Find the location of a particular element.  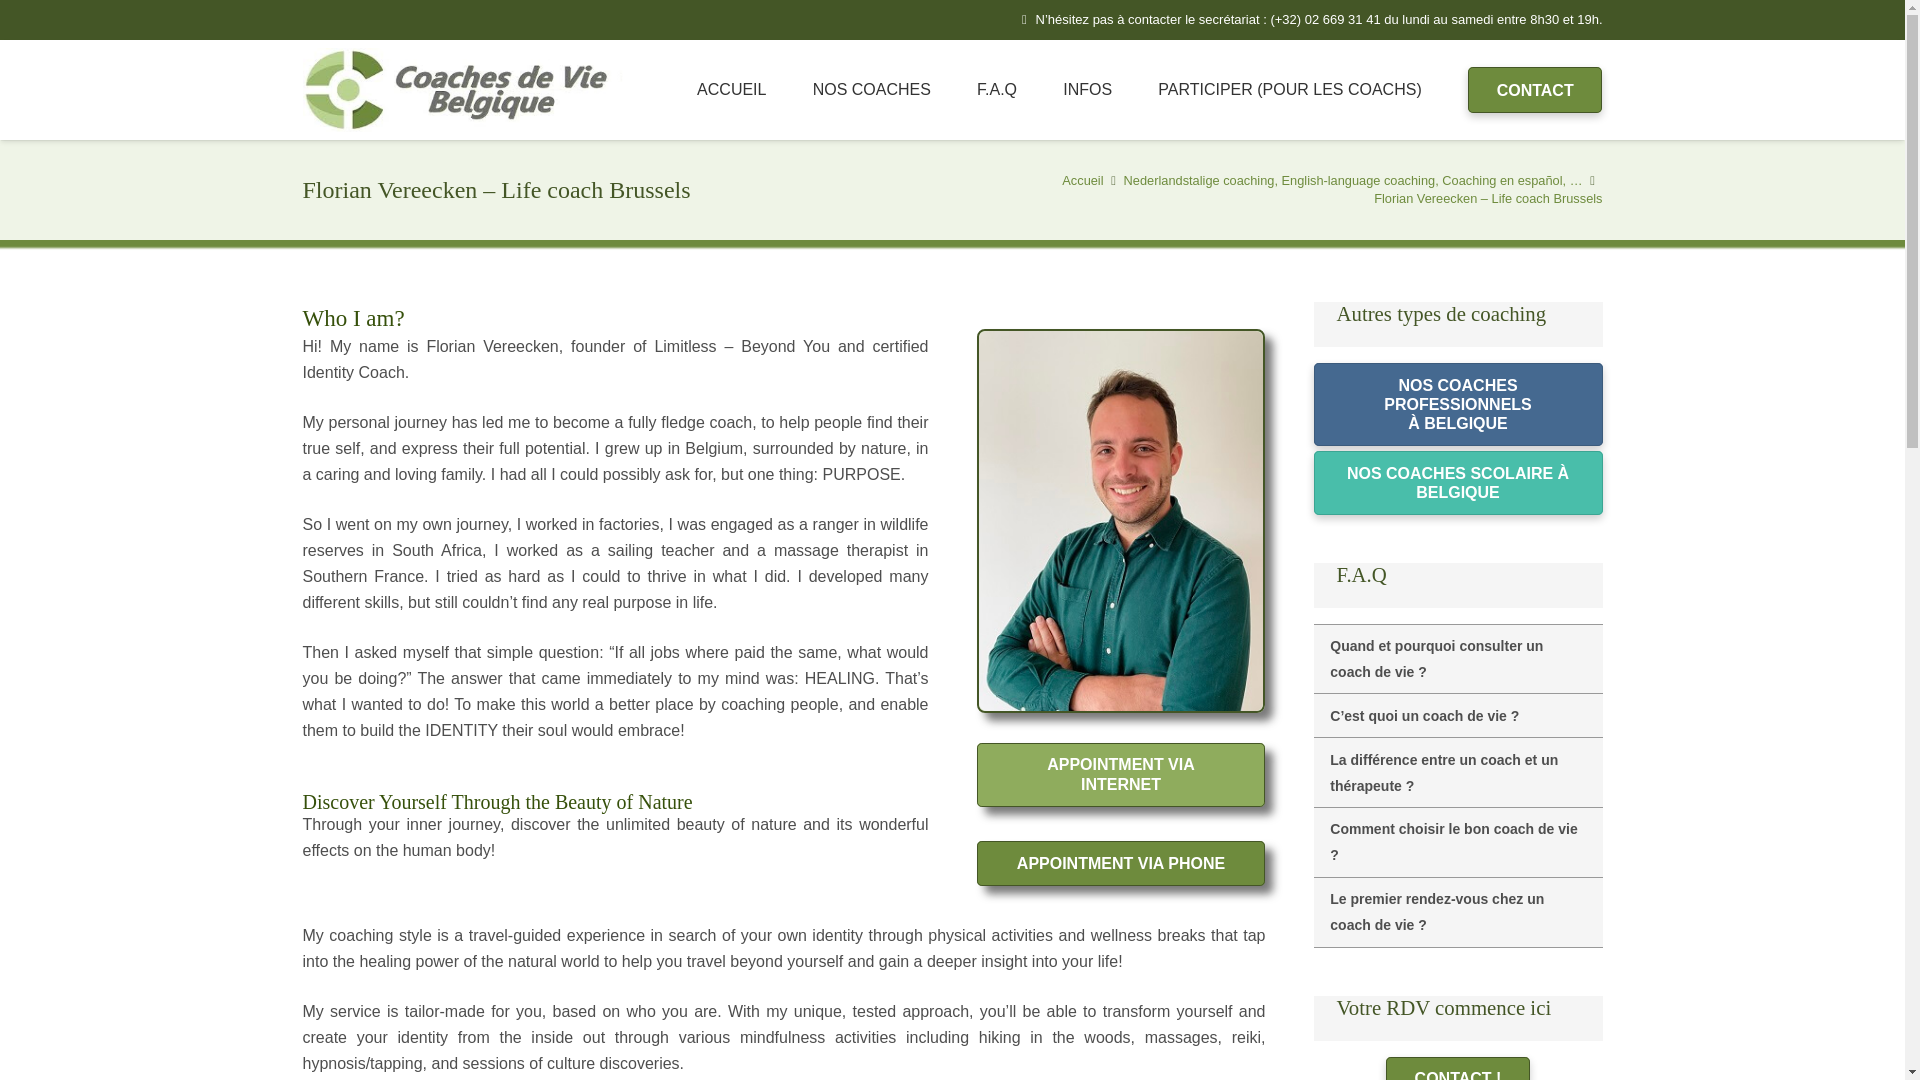

Accueil is located at coordinates (1082, 180).